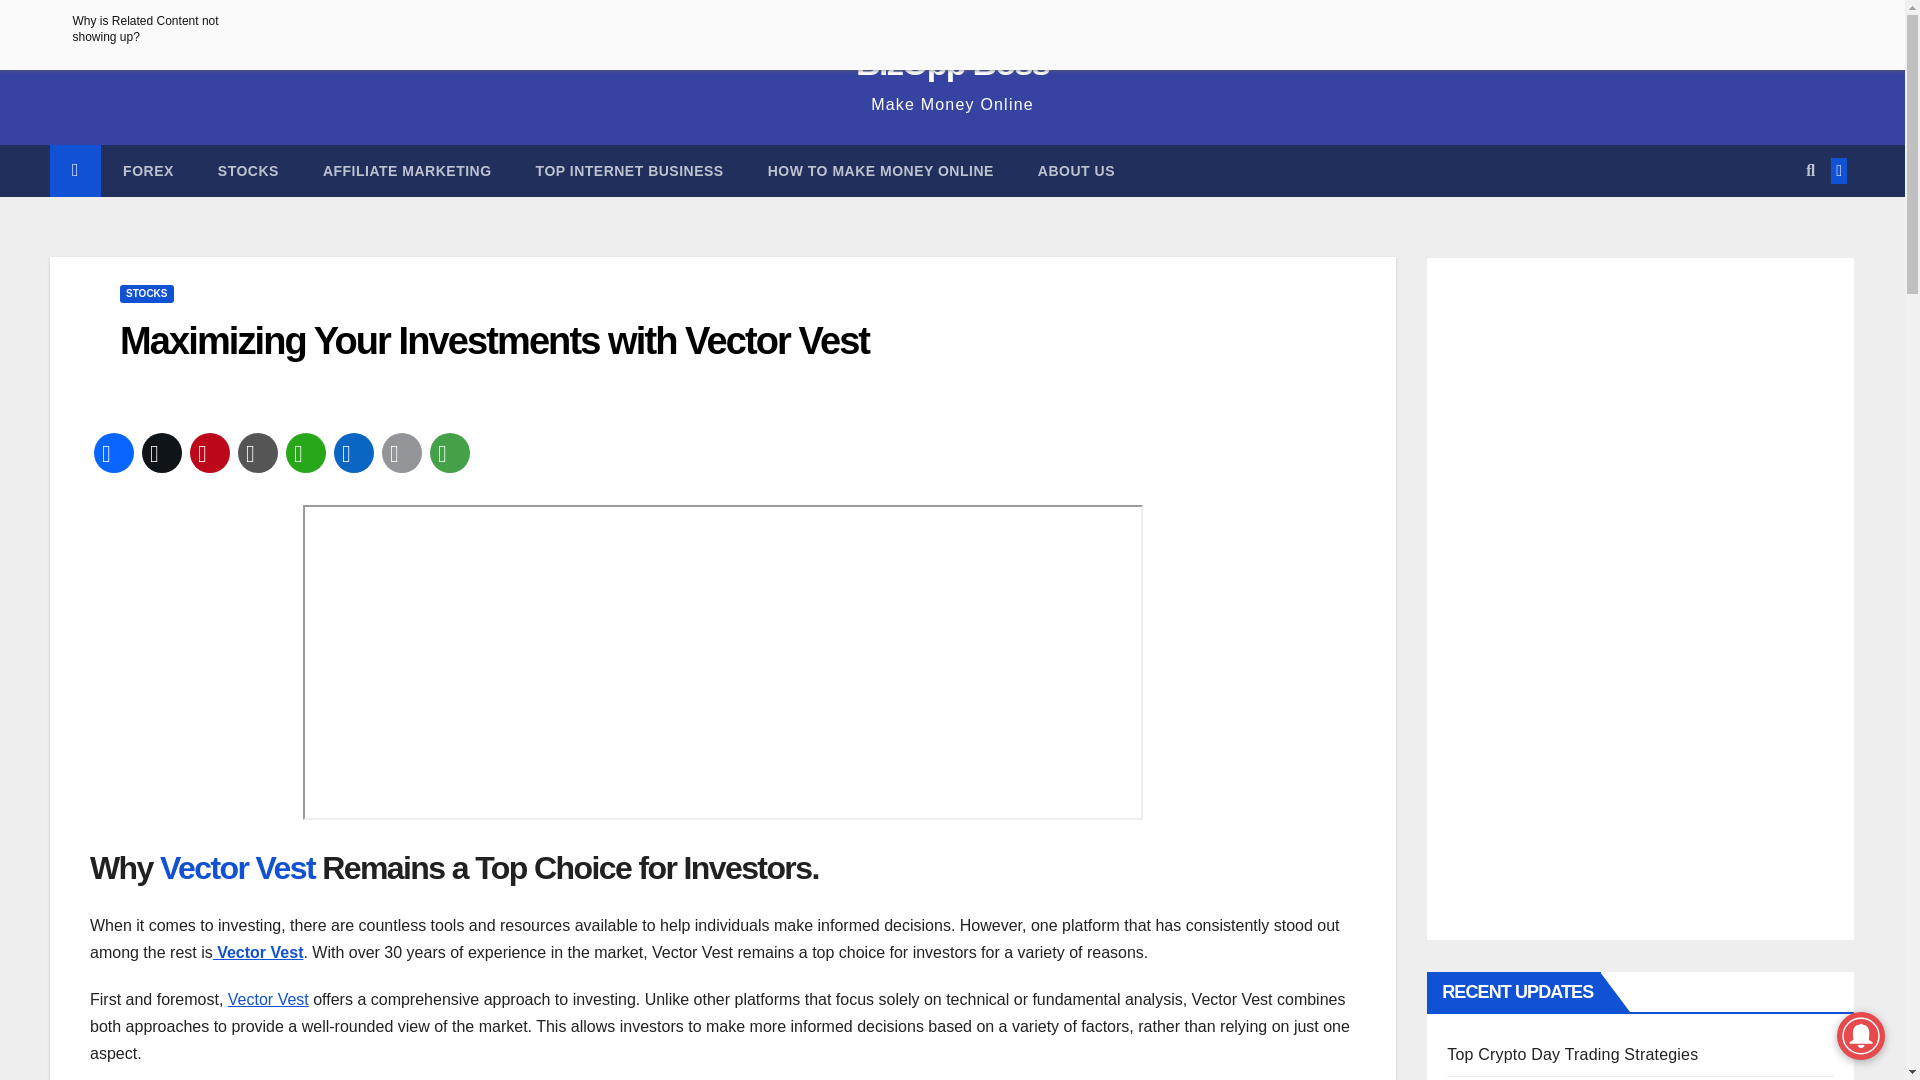 This screenshot has width=1920, height=1080. What do you see at coordinates (210, 452) in the screenshot?
I see `Pinterest` at bounding box center [210, 452].